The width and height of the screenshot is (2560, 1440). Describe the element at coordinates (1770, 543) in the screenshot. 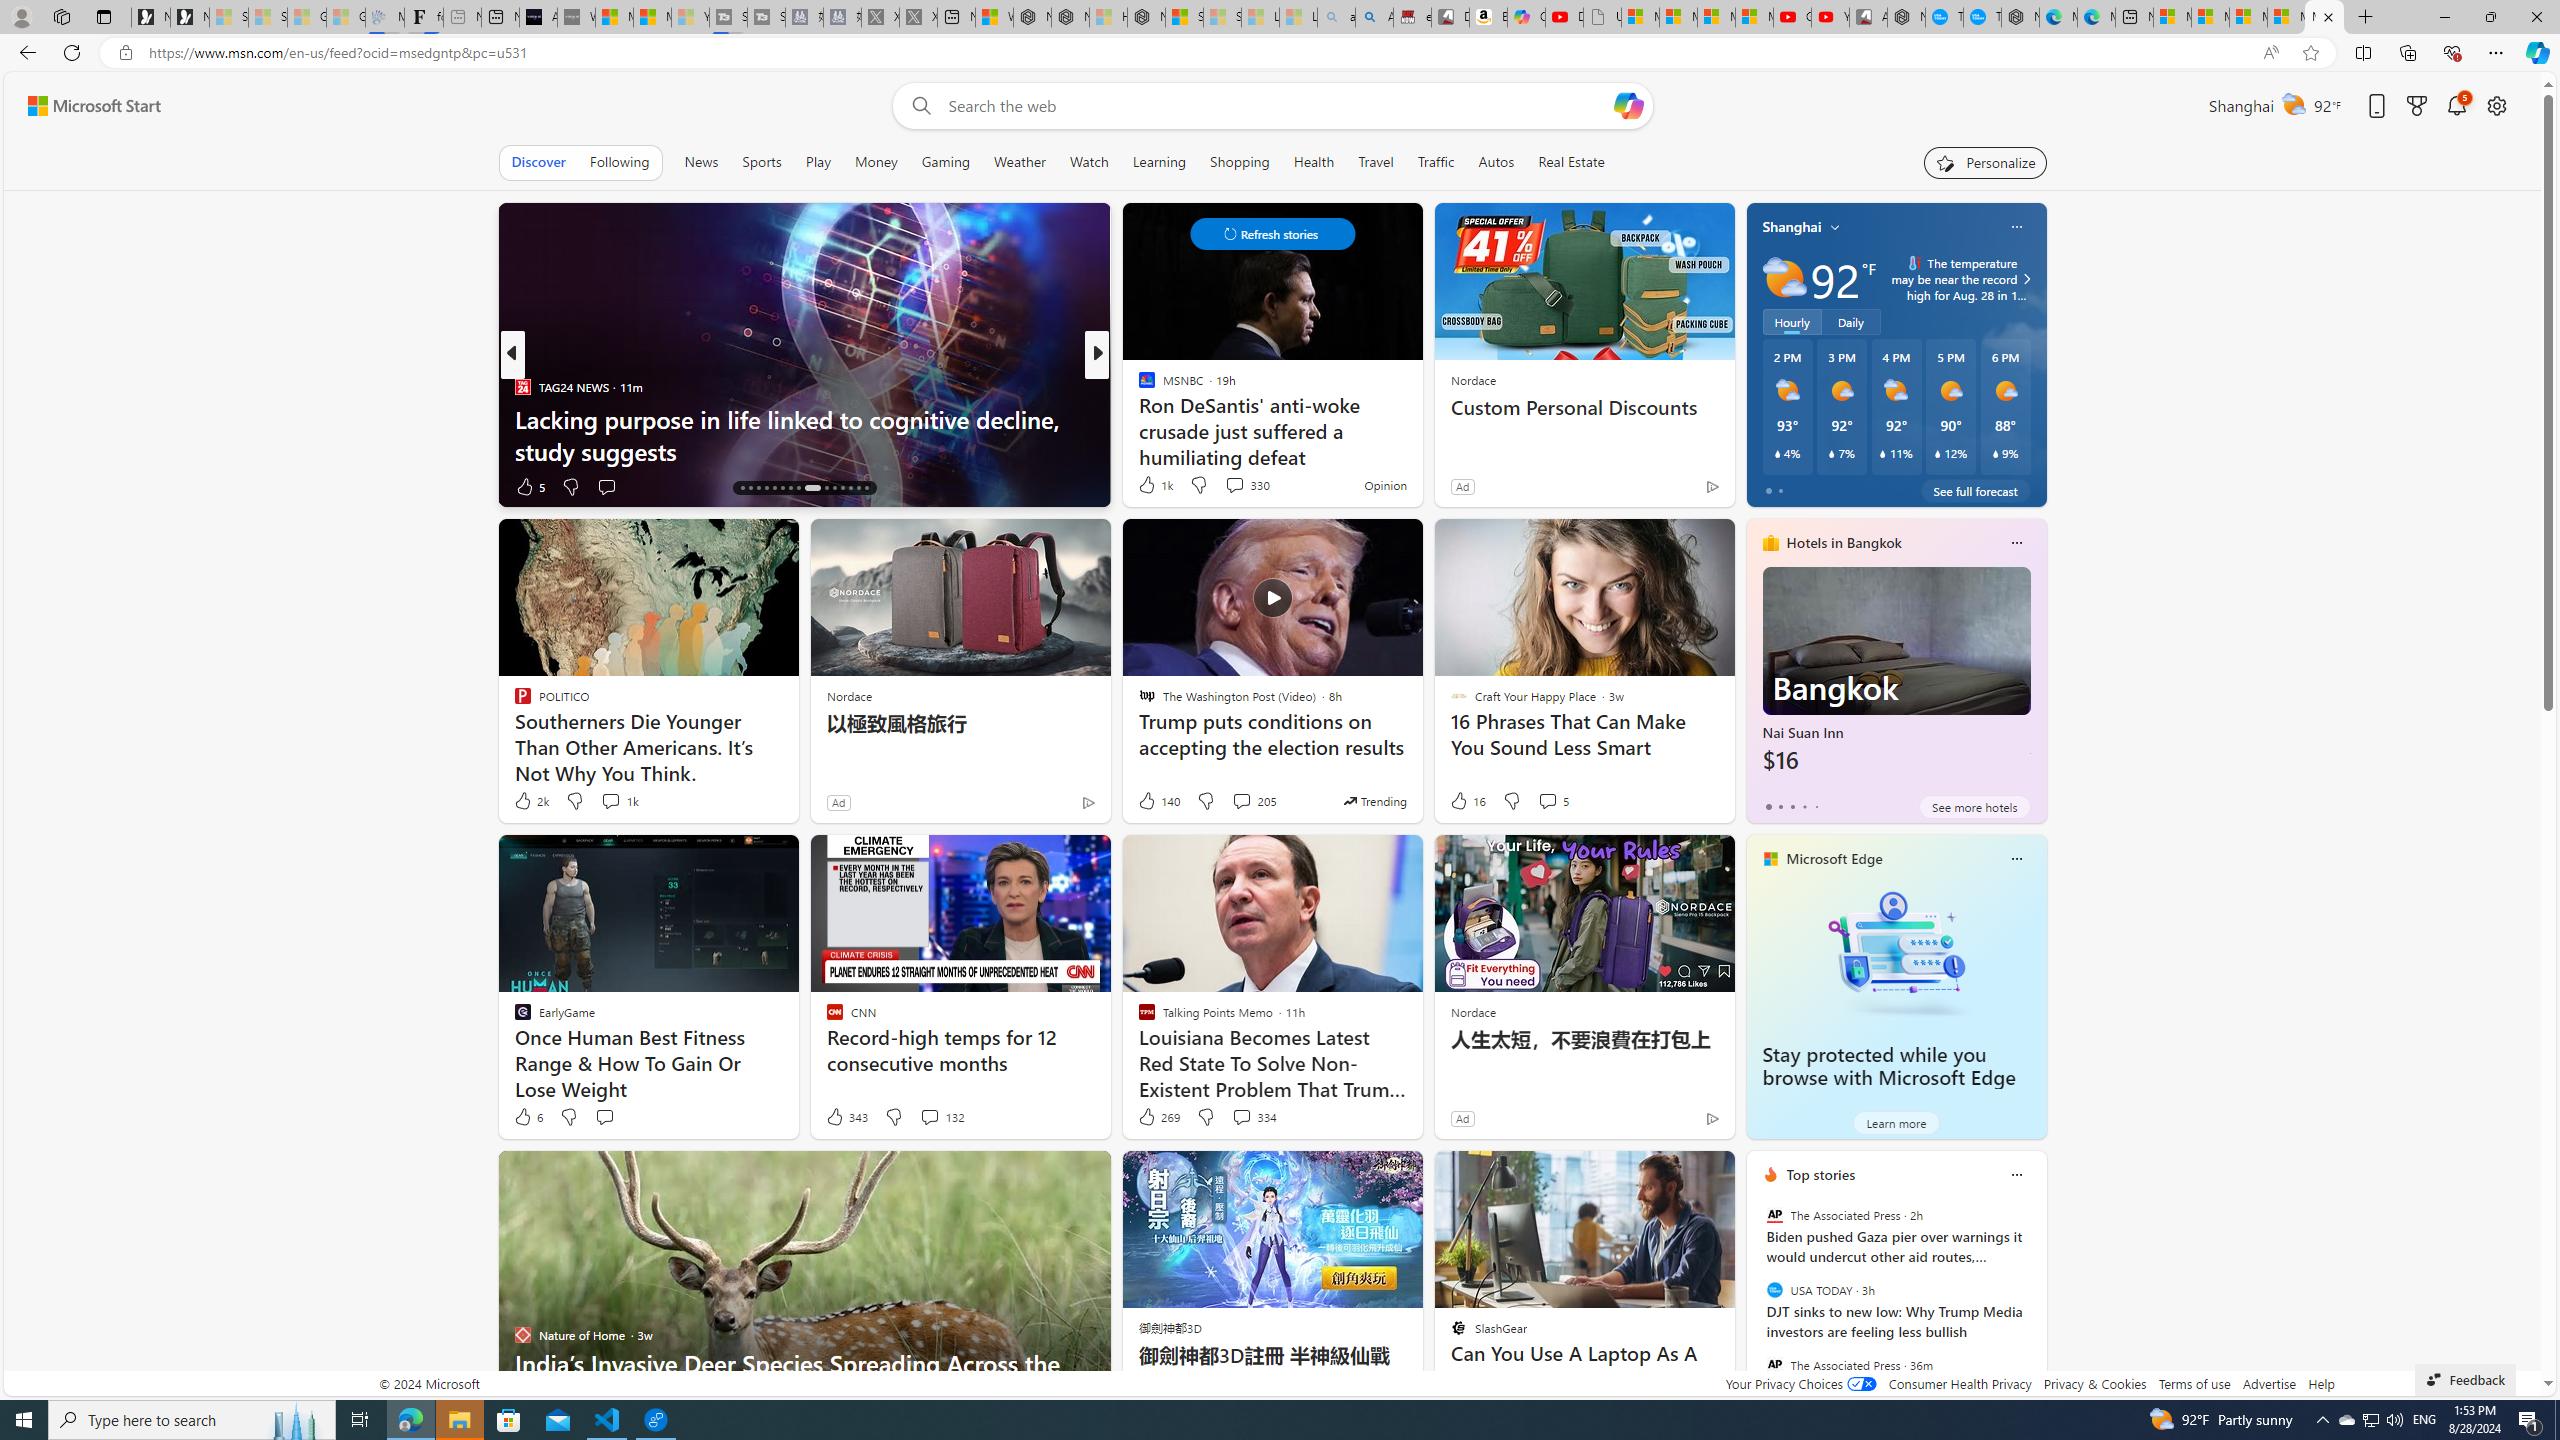

I see `hotels-header-icon` at that location.